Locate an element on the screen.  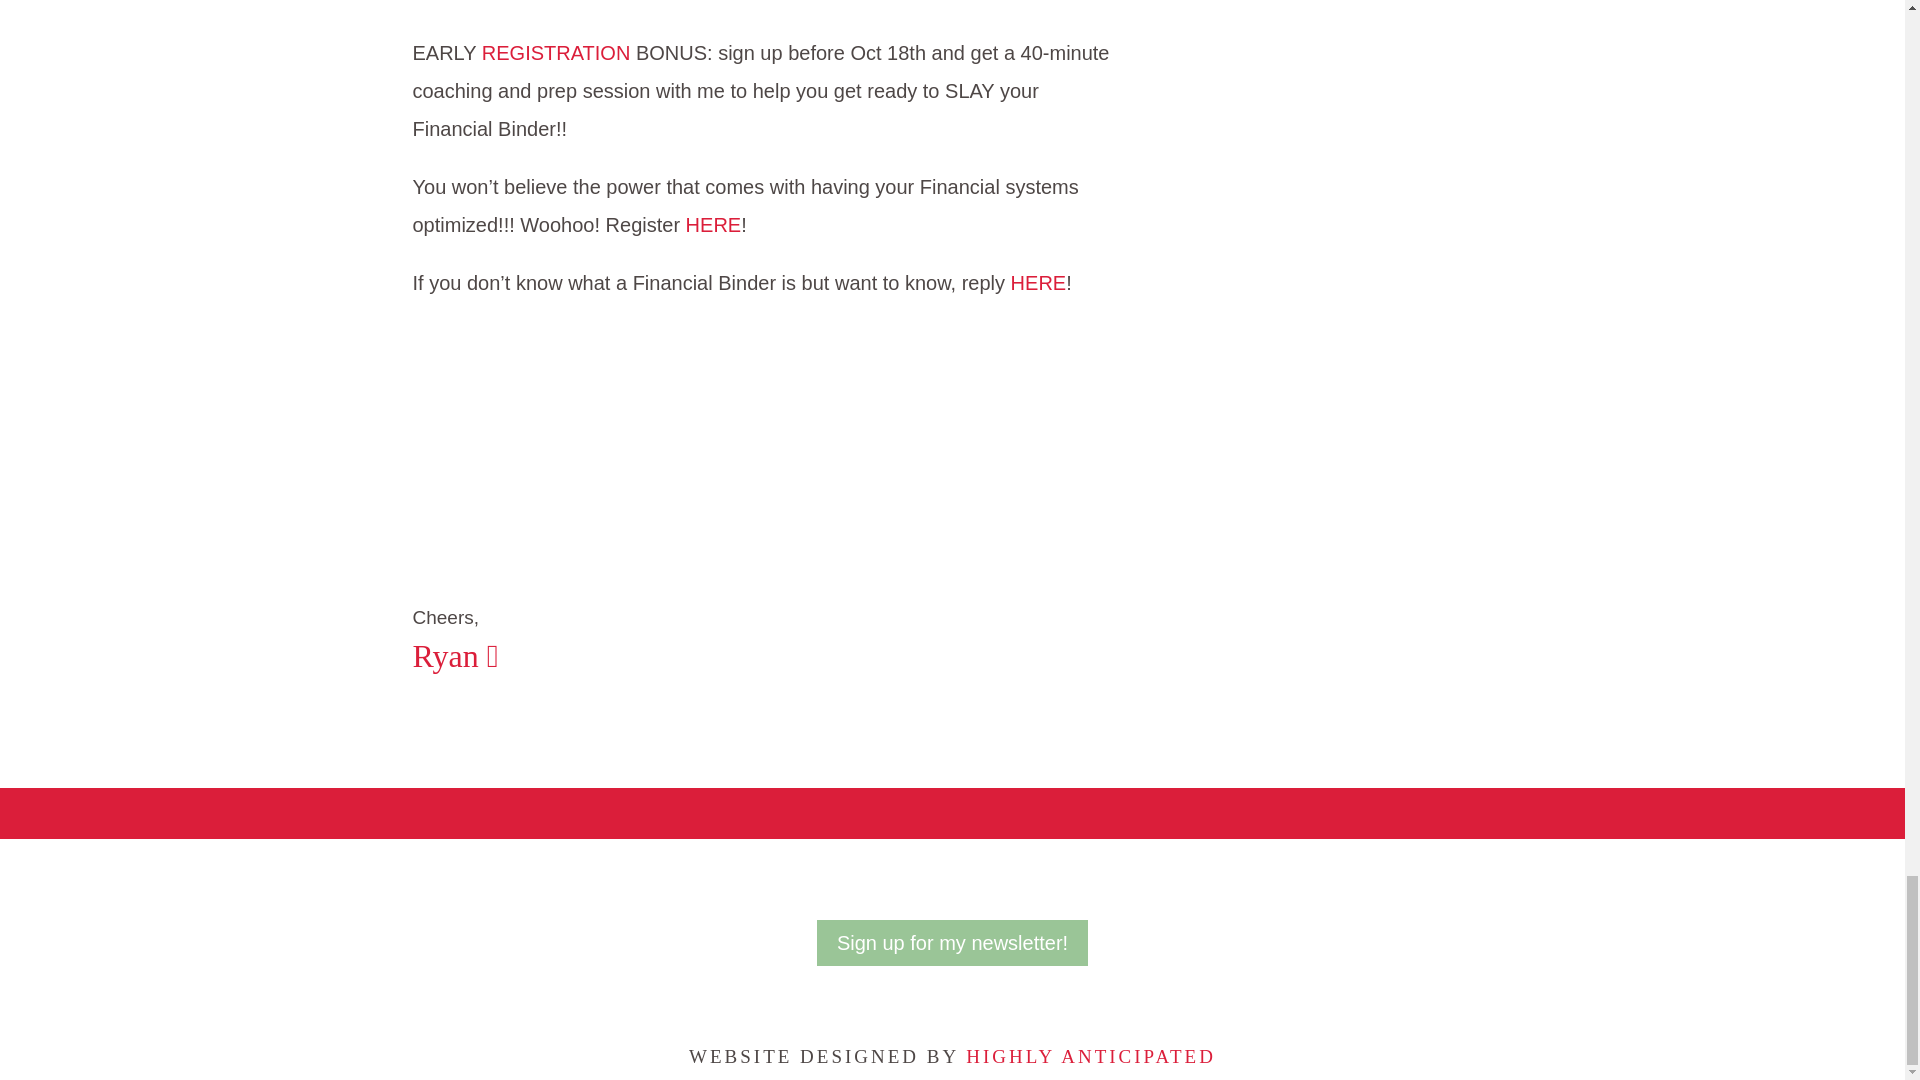
HERE is located at coordinates (713, 224).